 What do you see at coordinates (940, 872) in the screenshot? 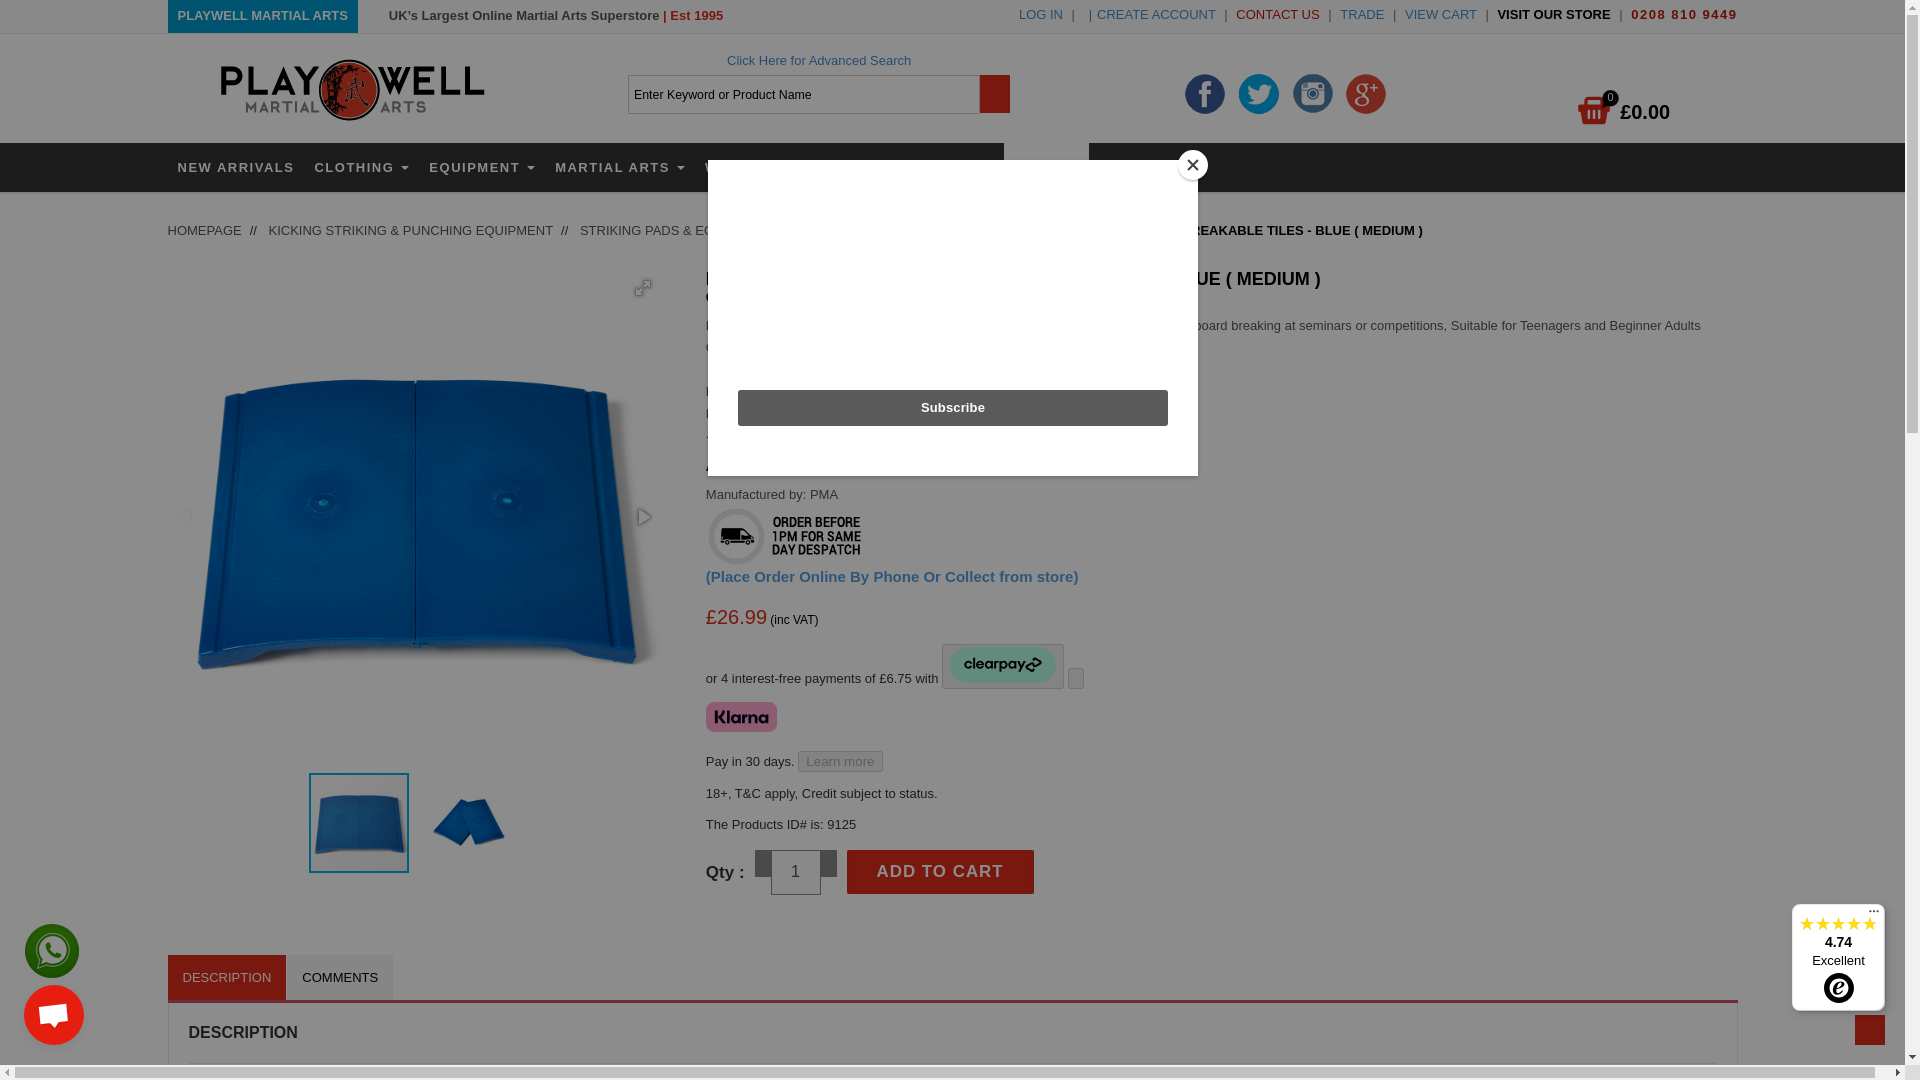
I see `Add to Cart` at bounding box center [940, 872].